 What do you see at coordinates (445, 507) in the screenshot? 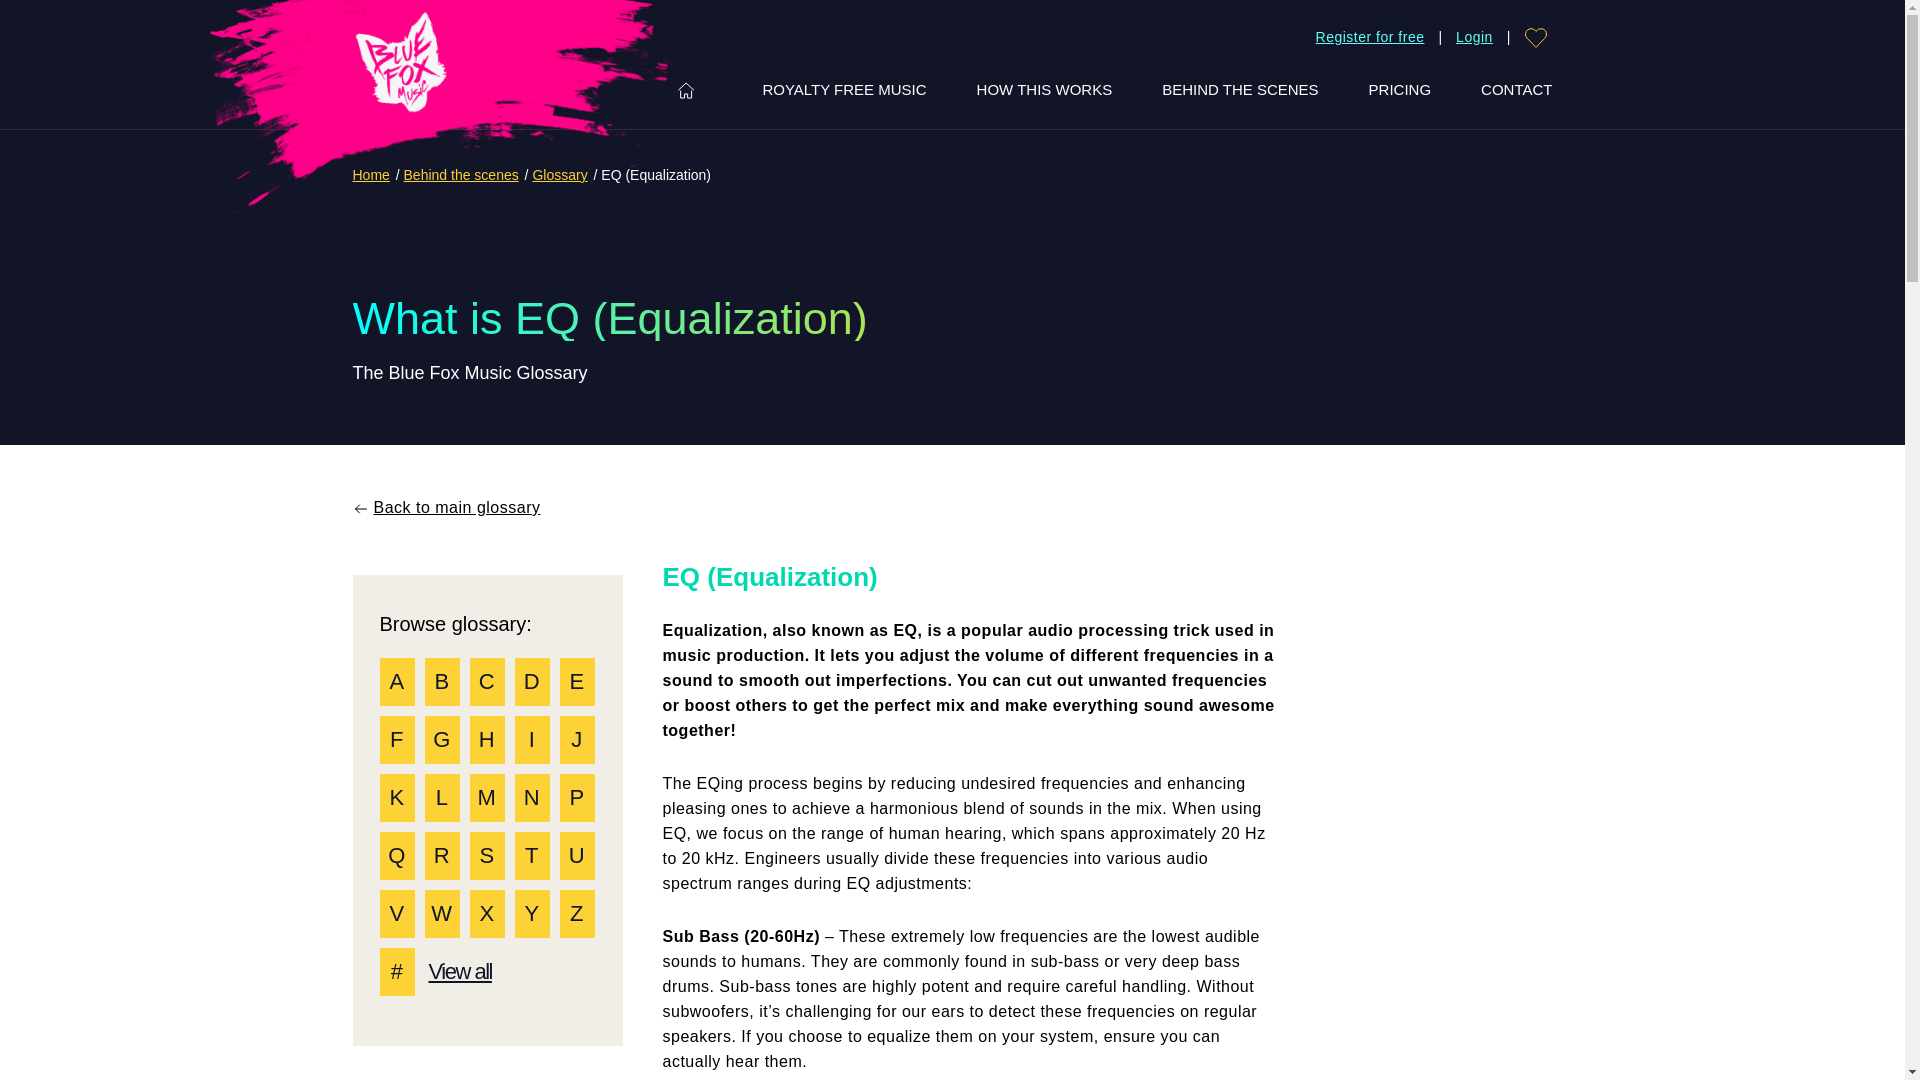
I see `Back to main glossary` at bounding box center [445, 507].